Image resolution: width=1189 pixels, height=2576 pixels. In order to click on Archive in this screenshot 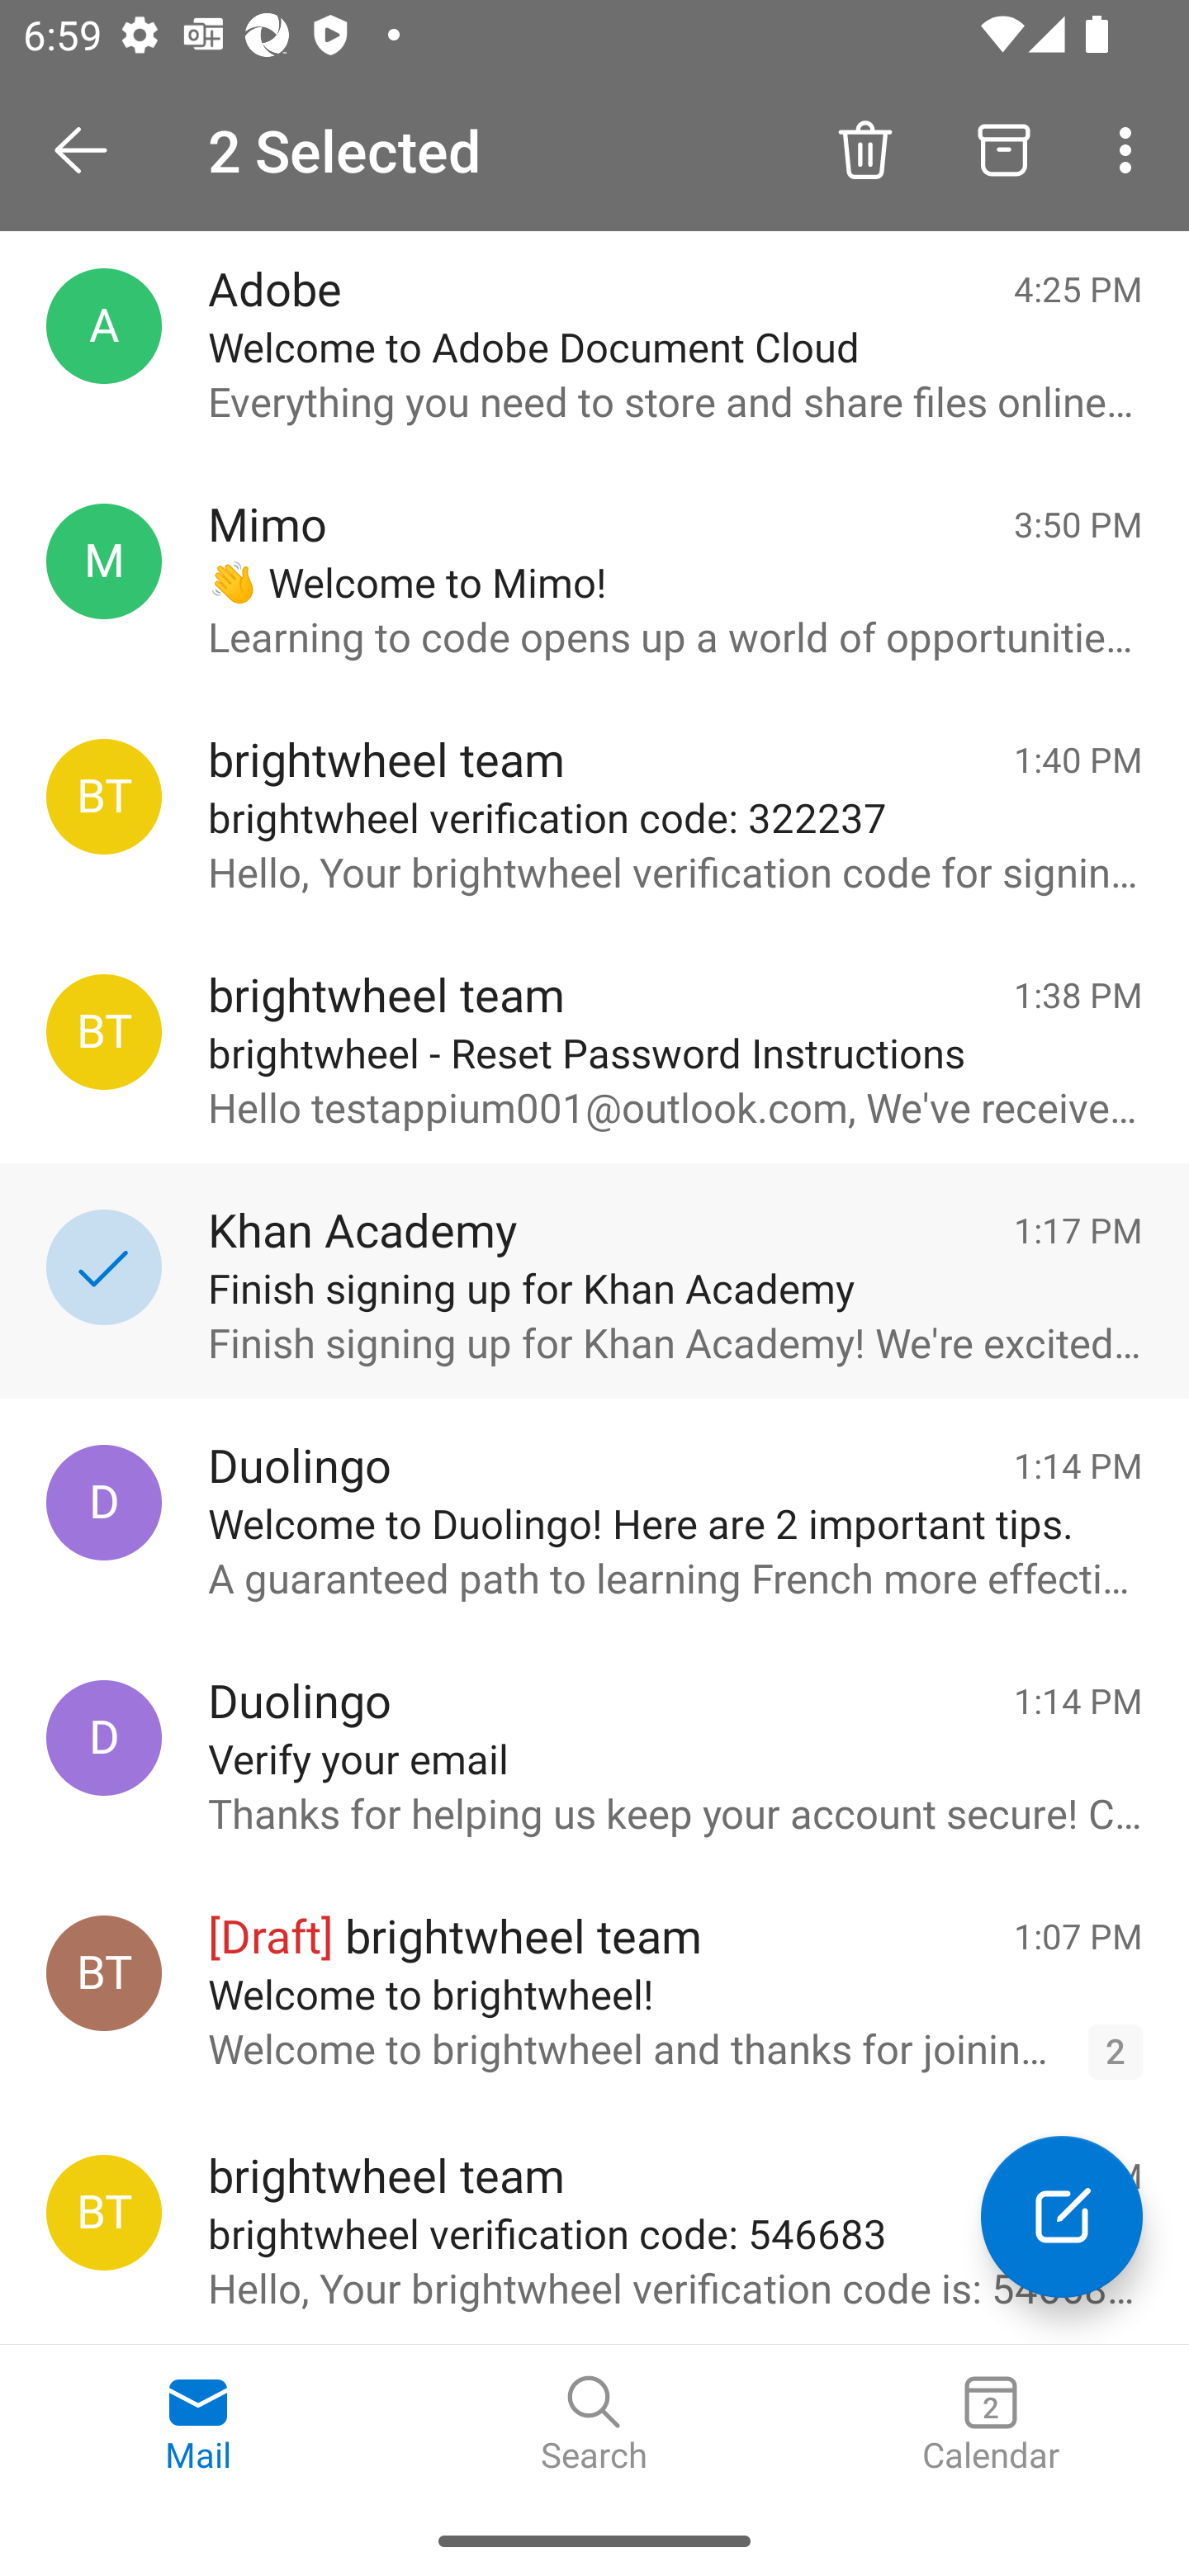, I will do `click(1004, 149)`.